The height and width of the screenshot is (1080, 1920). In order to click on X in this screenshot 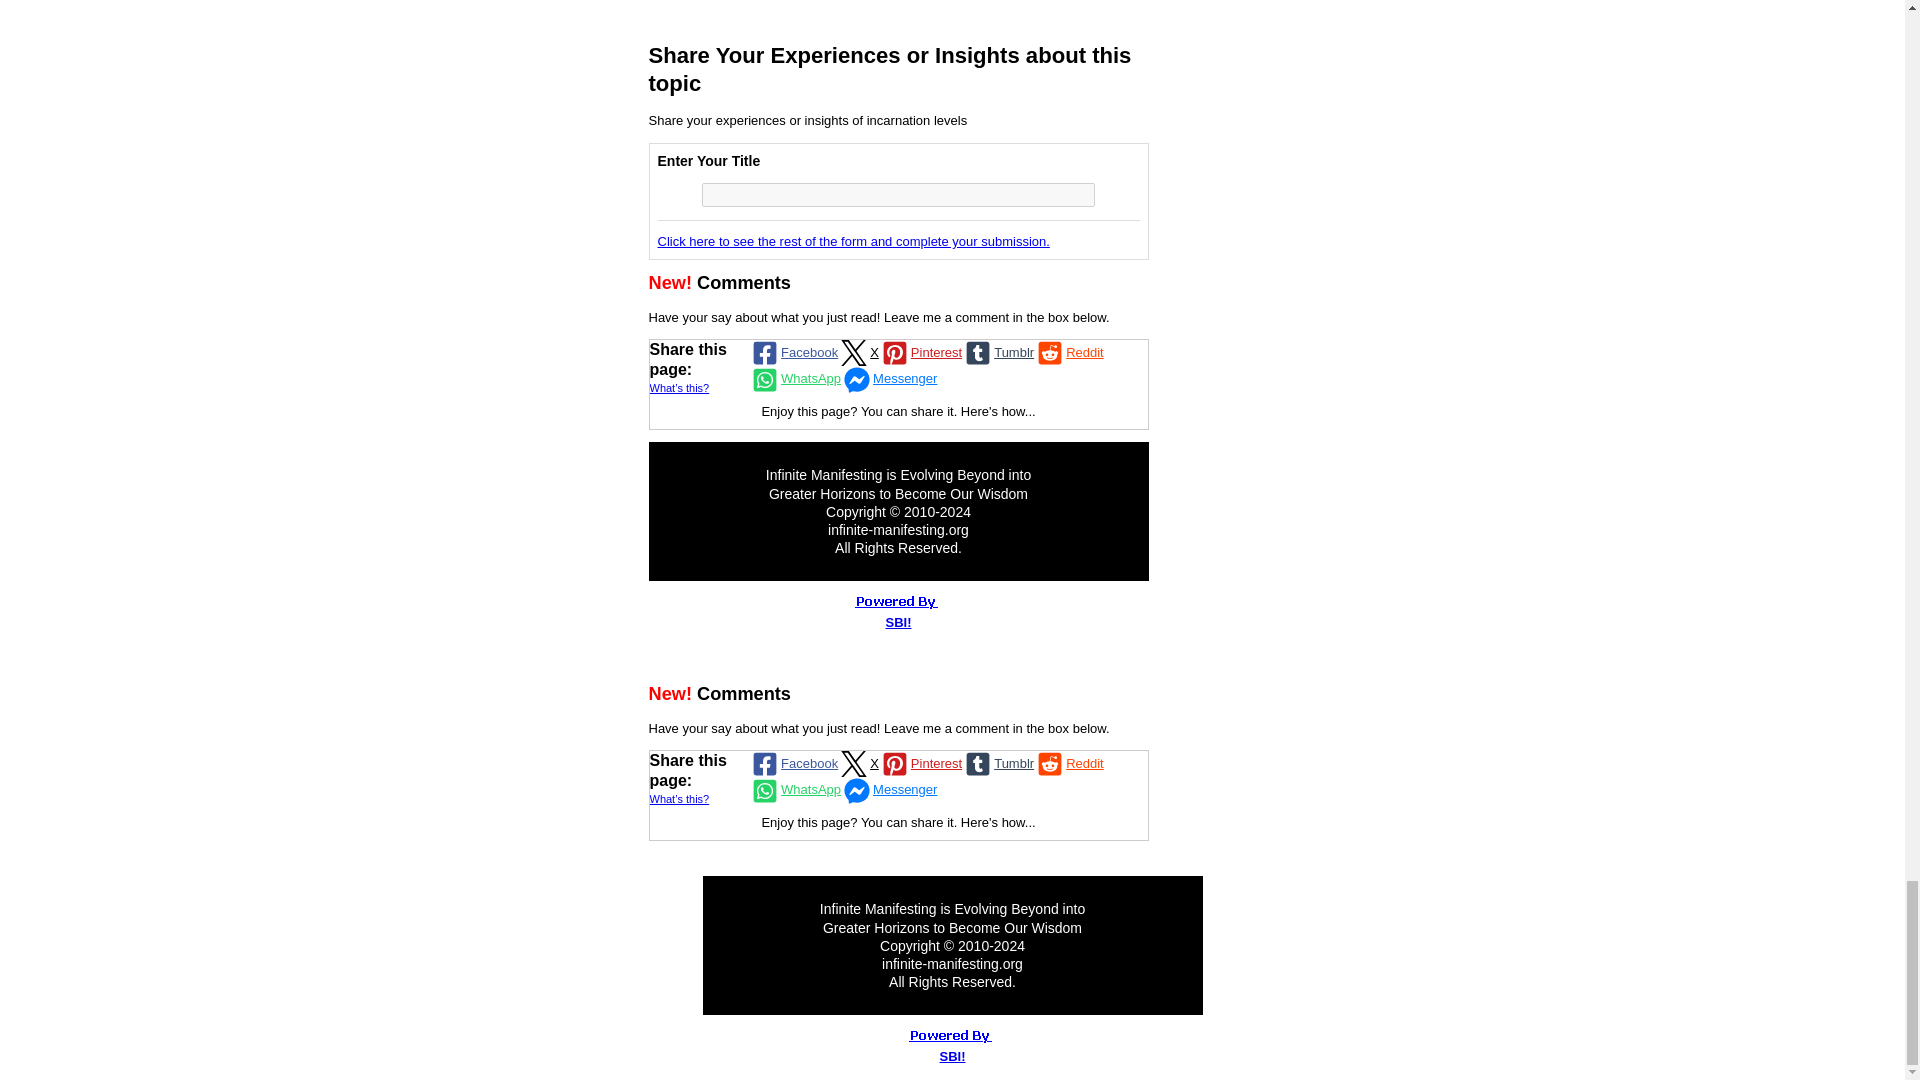, I will do `click(858, 764)`.